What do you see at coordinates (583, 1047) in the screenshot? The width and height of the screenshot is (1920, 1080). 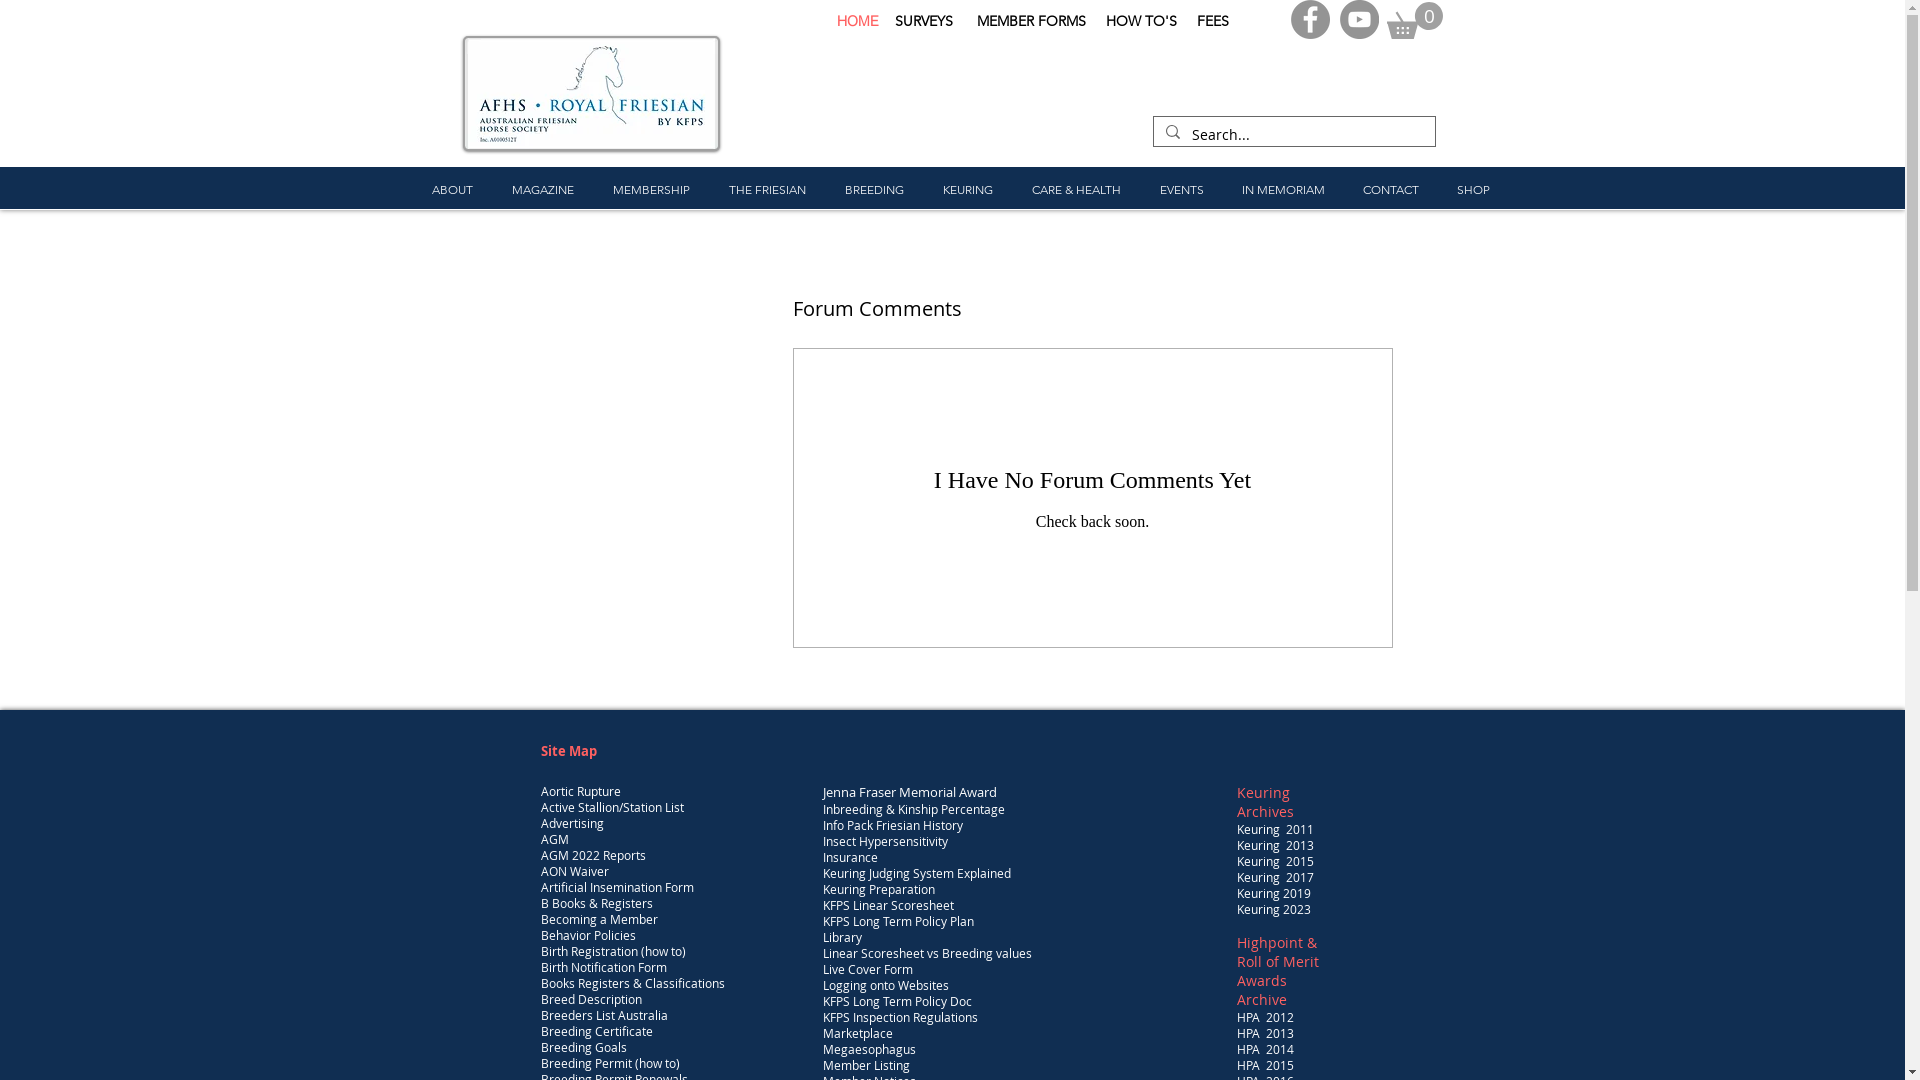 I see `Breeding Goals` at bounding box center [583, 1047].